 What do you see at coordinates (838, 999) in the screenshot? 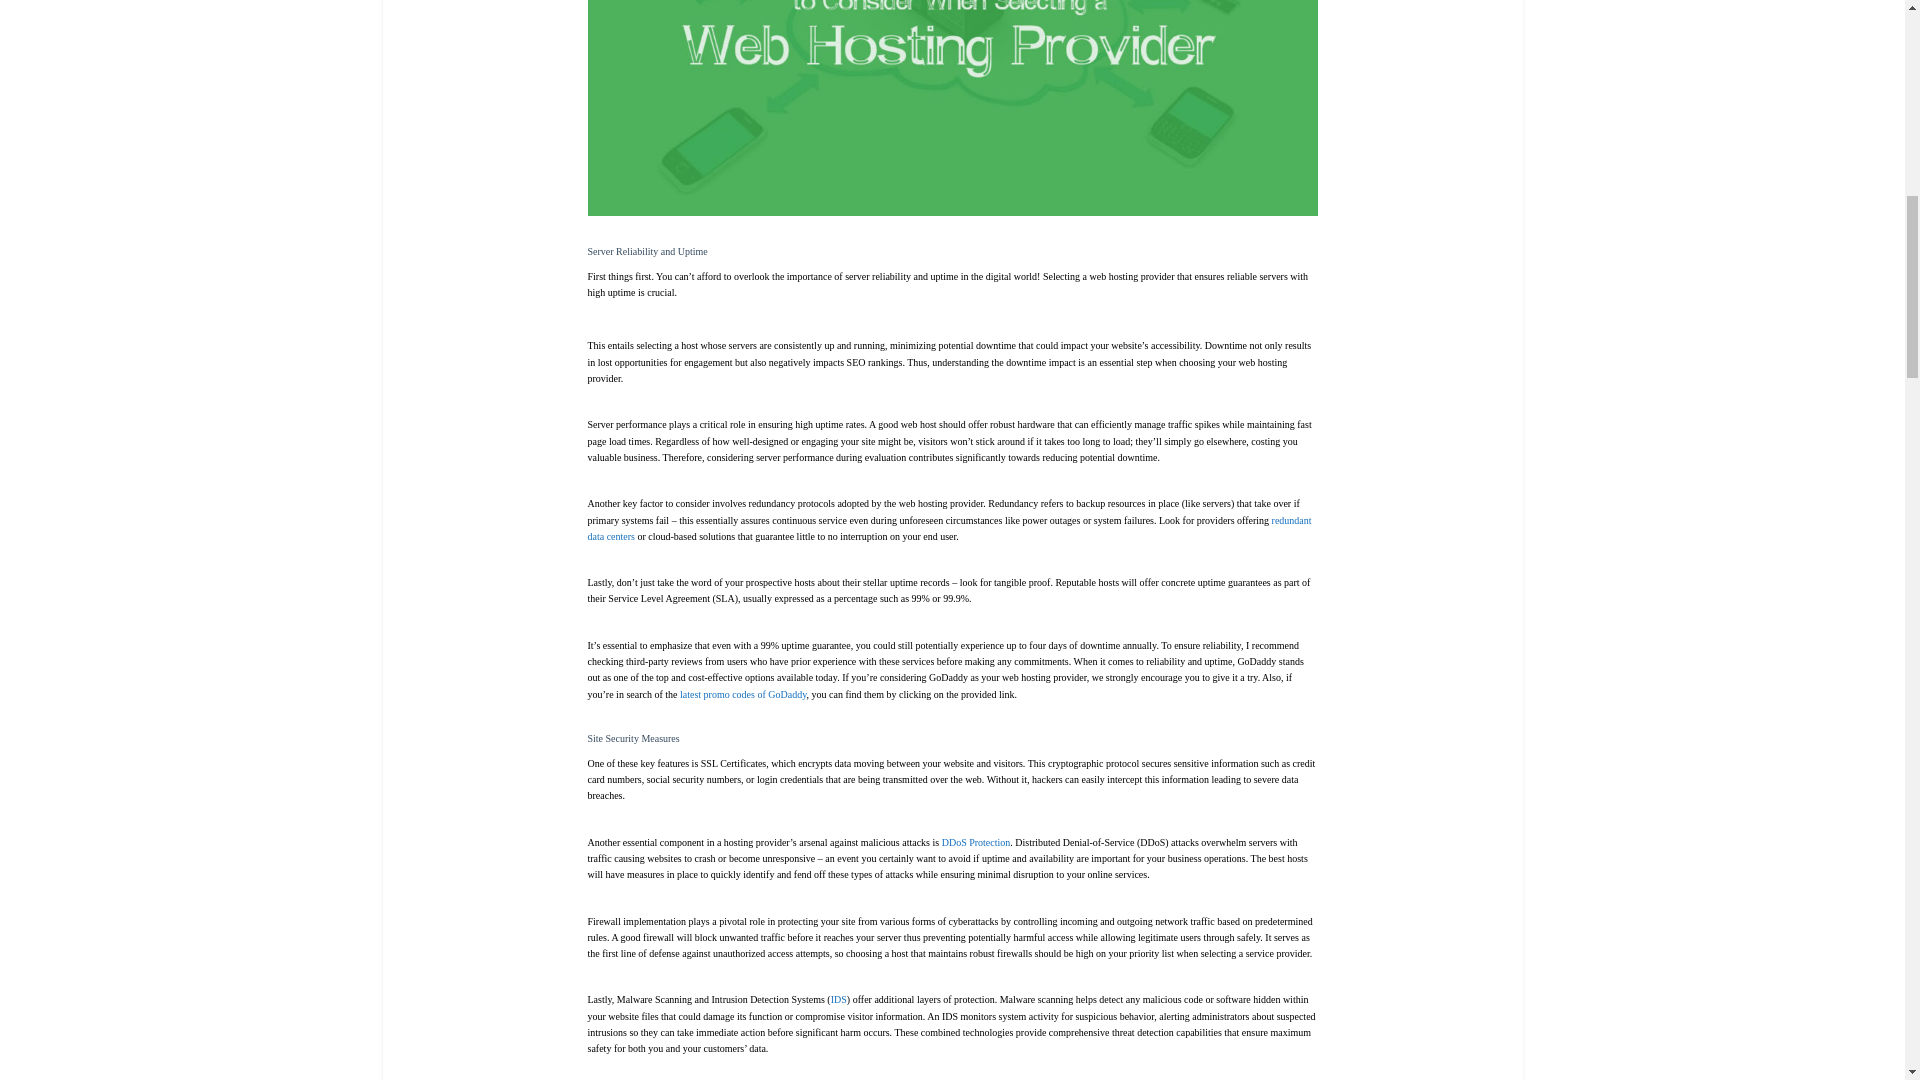
I see `IDS` at bounding box center [838, 999].